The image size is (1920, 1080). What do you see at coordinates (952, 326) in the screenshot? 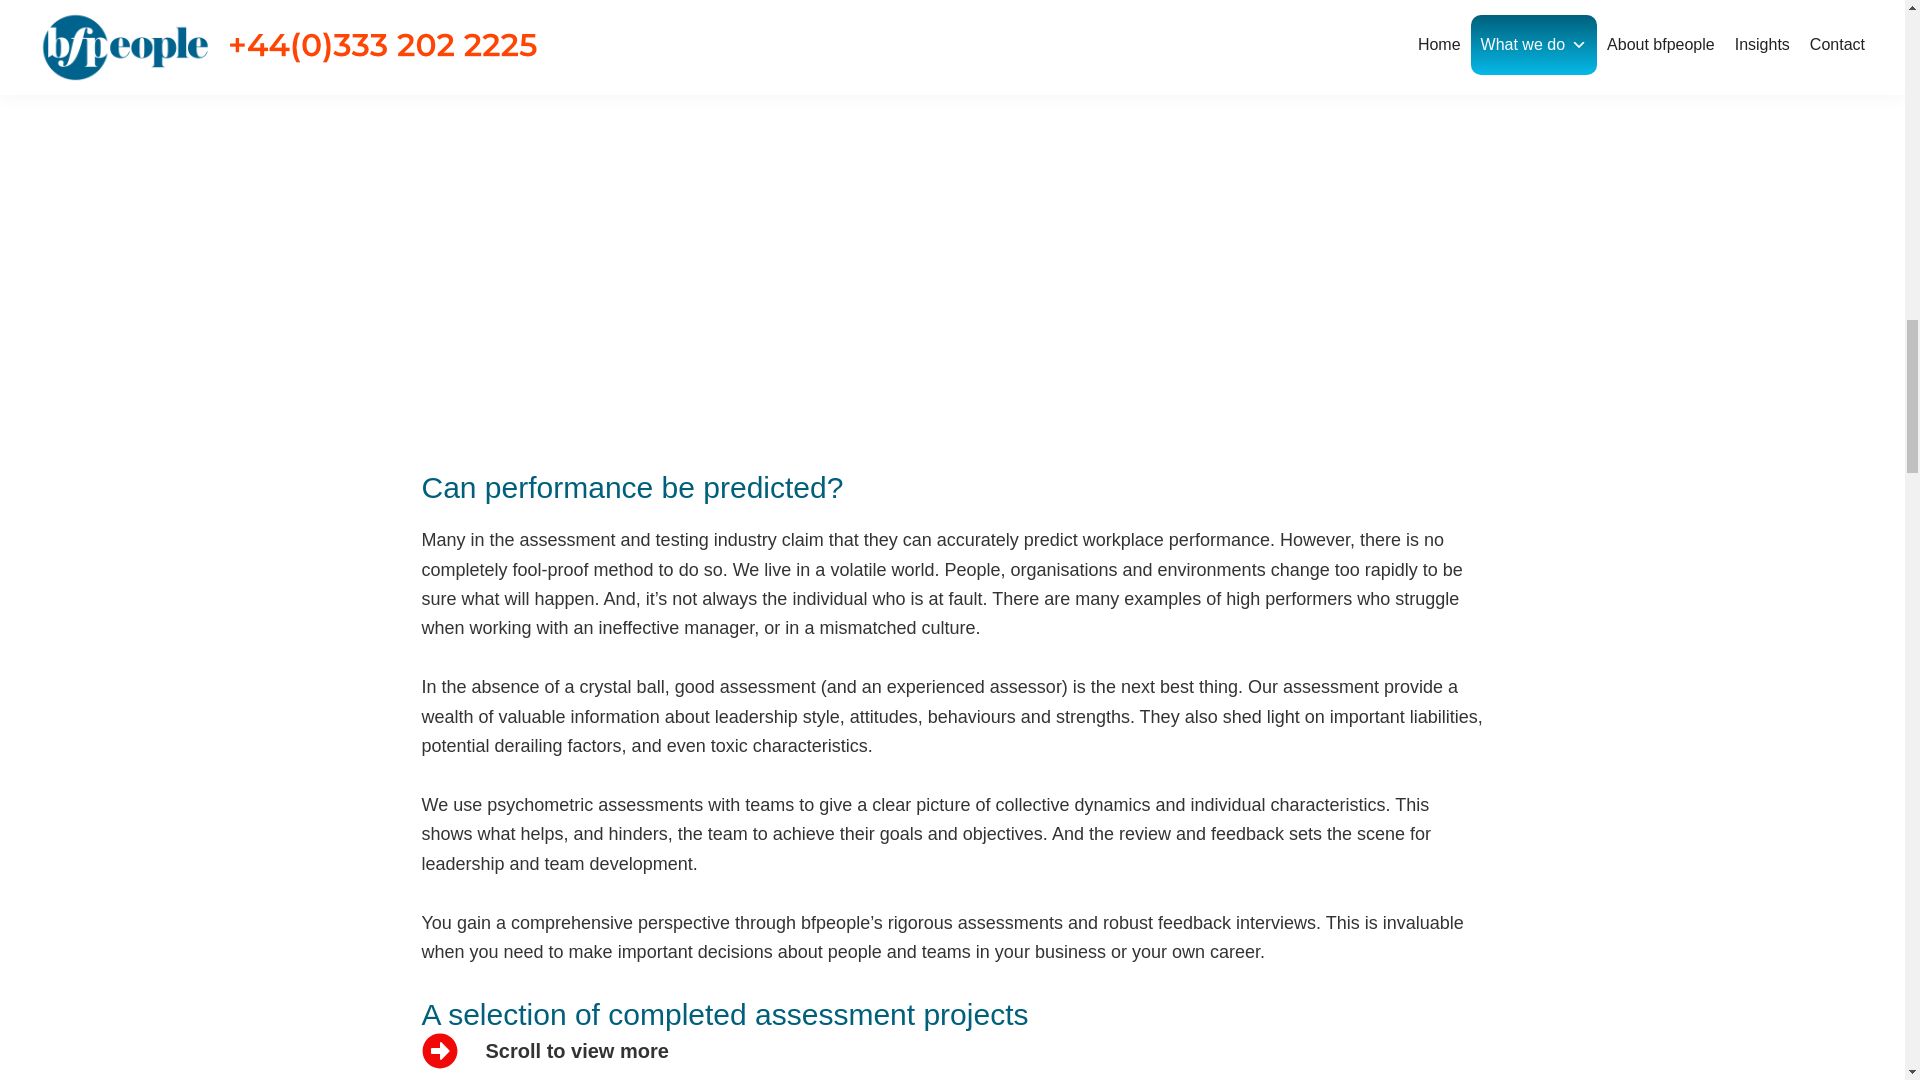
I see `team profiling and assessment` at bounding box center [952, 326].